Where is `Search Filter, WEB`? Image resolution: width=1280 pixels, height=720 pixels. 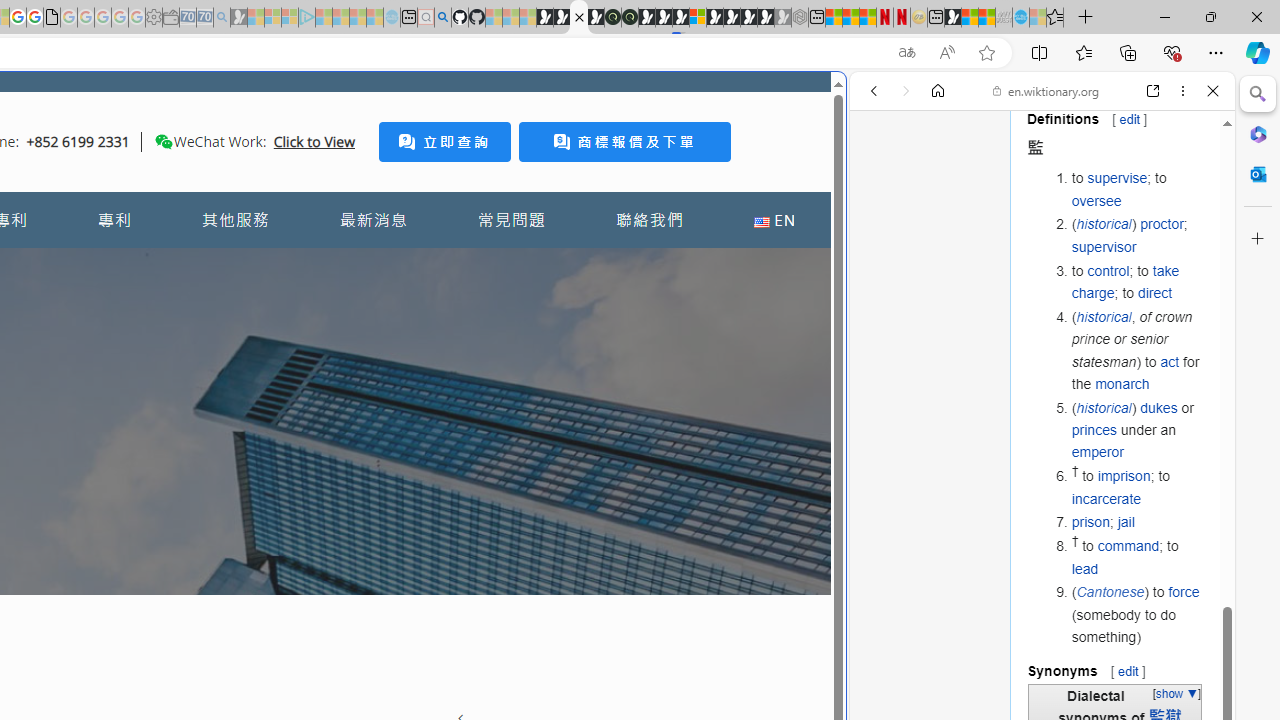
Search Filter, WEB is located at coordinates (882, 228).